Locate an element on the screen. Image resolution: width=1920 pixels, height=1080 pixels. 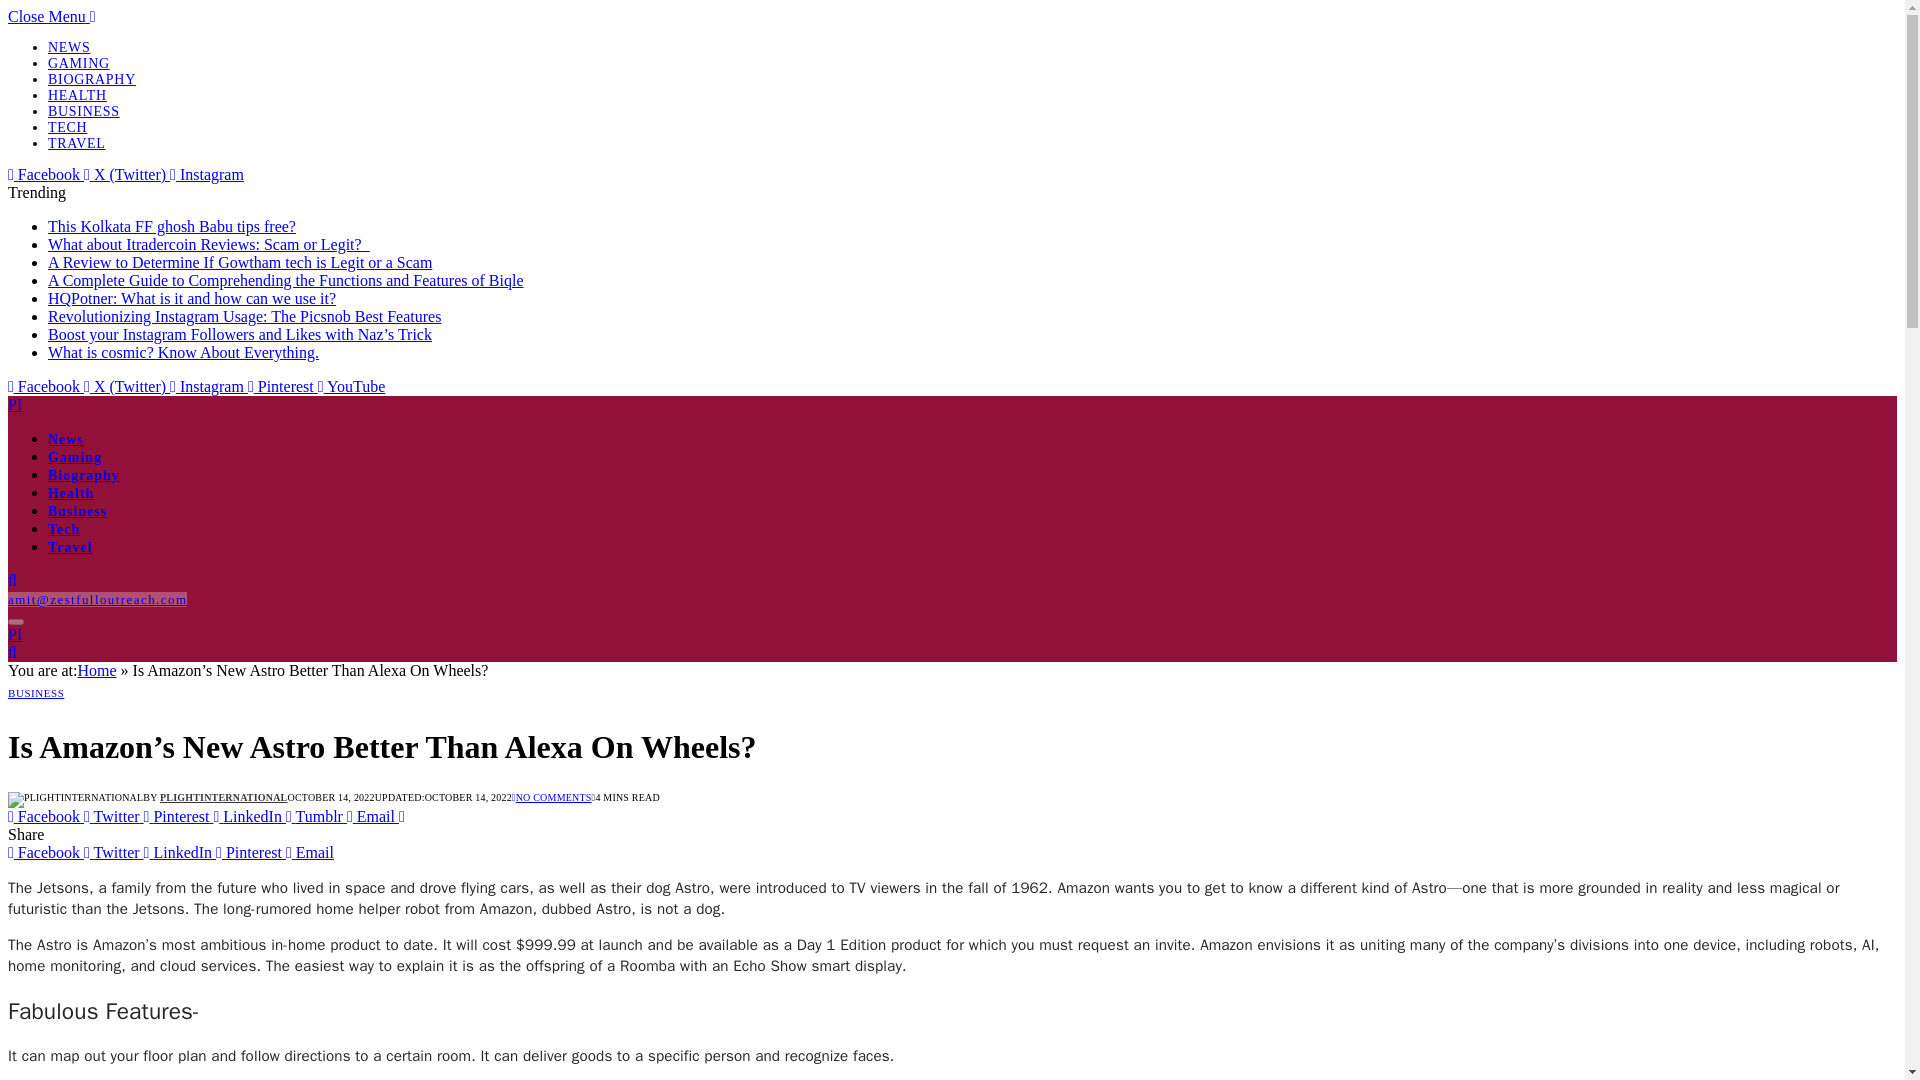
Instagram is located at coordinates (208, 386).